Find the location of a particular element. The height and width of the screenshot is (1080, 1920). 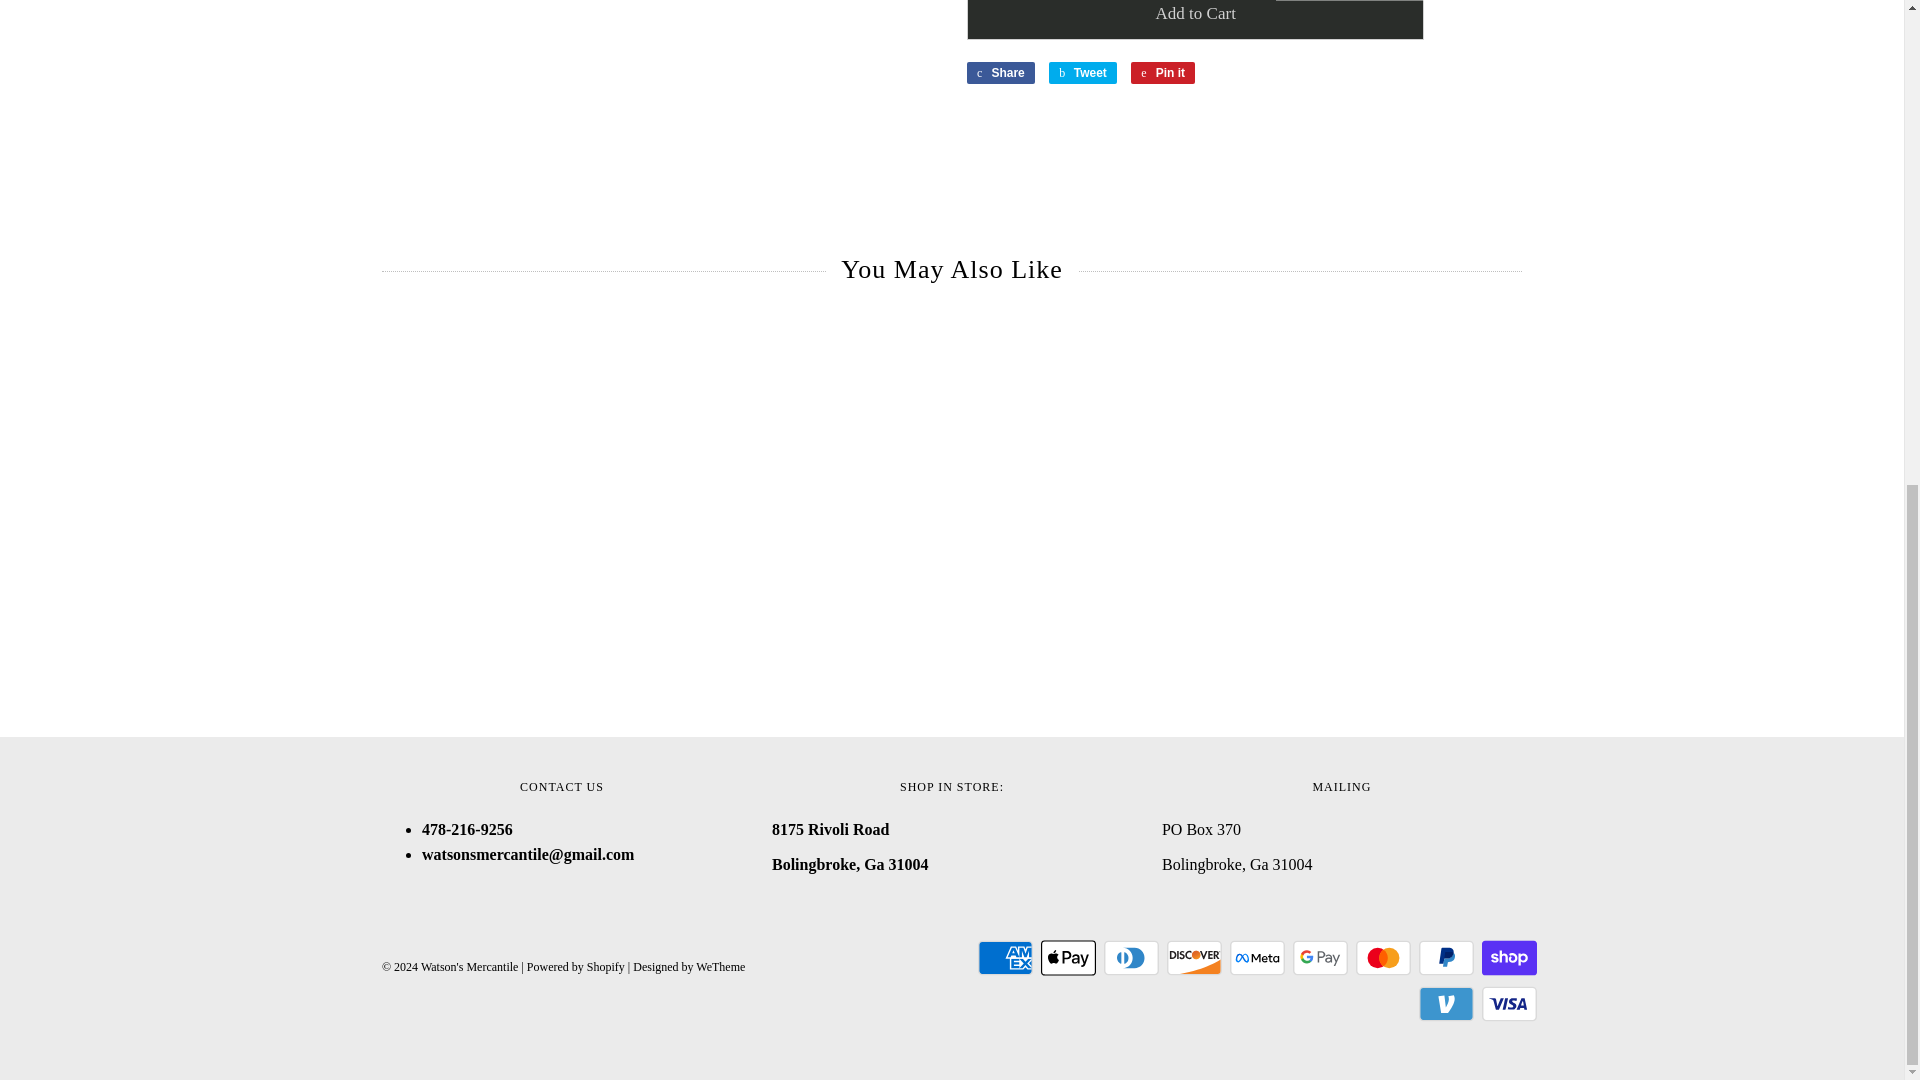

Diners Club is located at coordinates (1132, 958).